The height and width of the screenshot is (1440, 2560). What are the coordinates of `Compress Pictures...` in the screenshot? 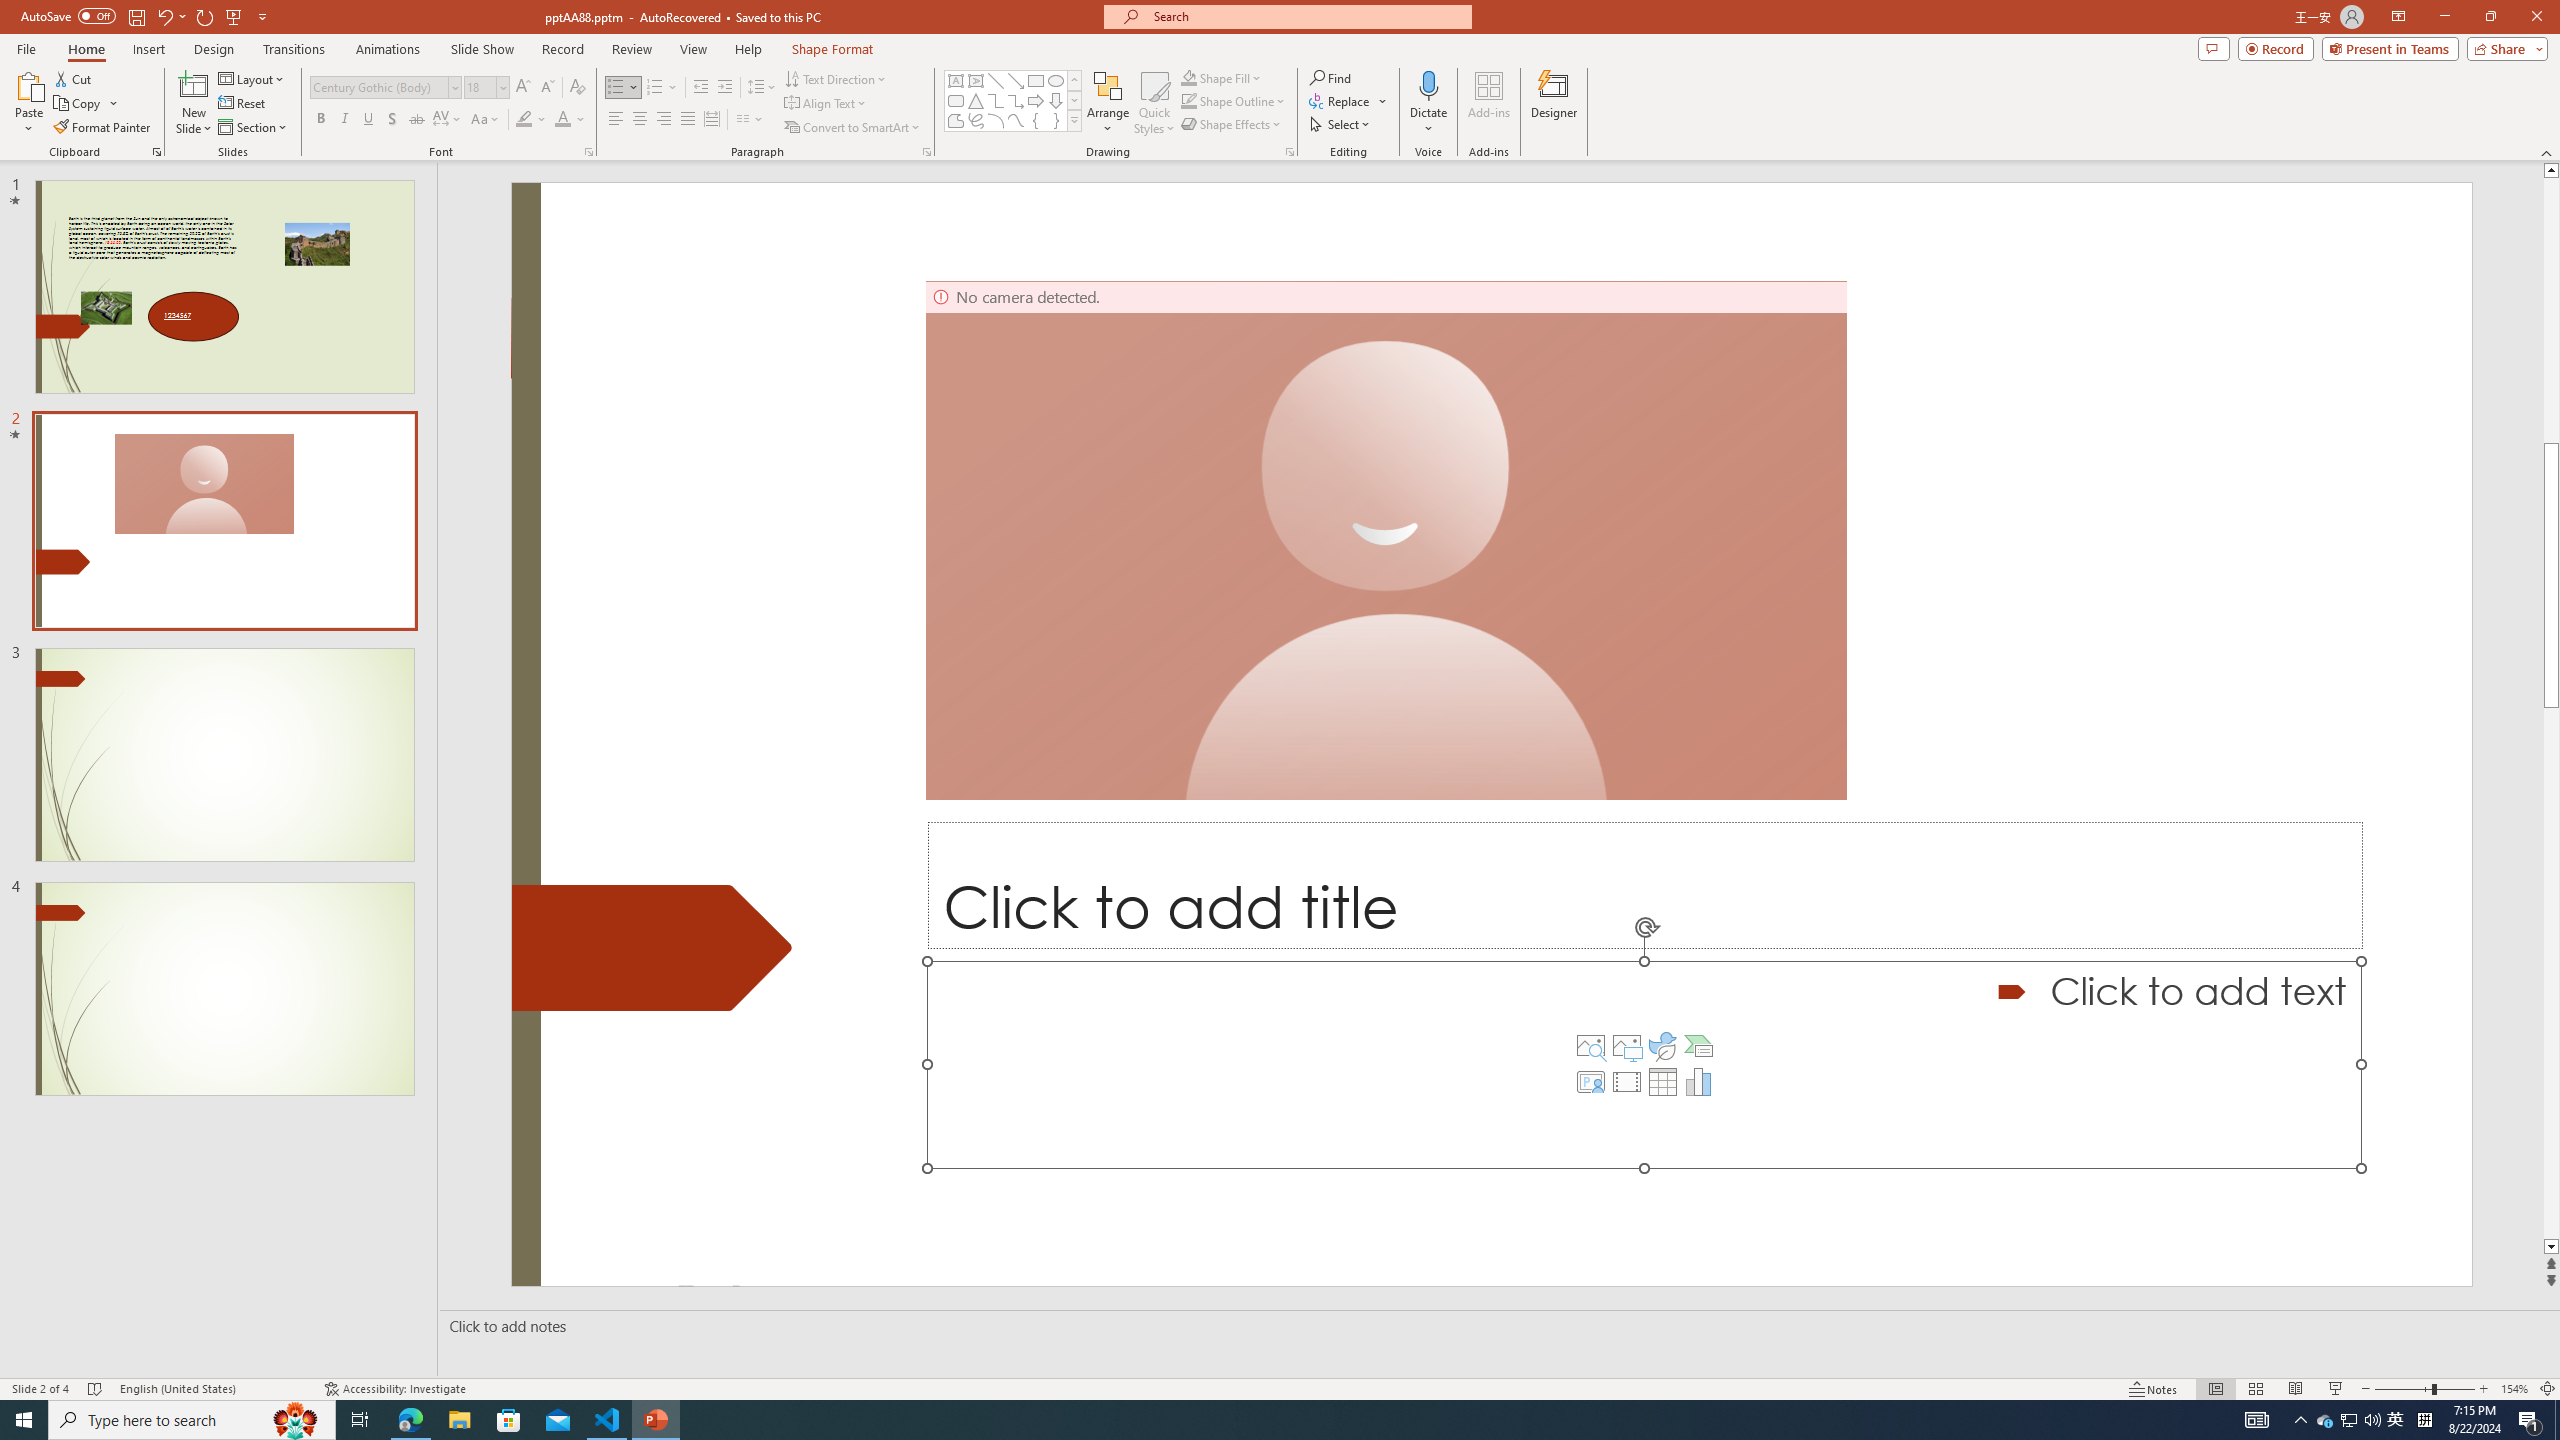 It's located at (382, 78).